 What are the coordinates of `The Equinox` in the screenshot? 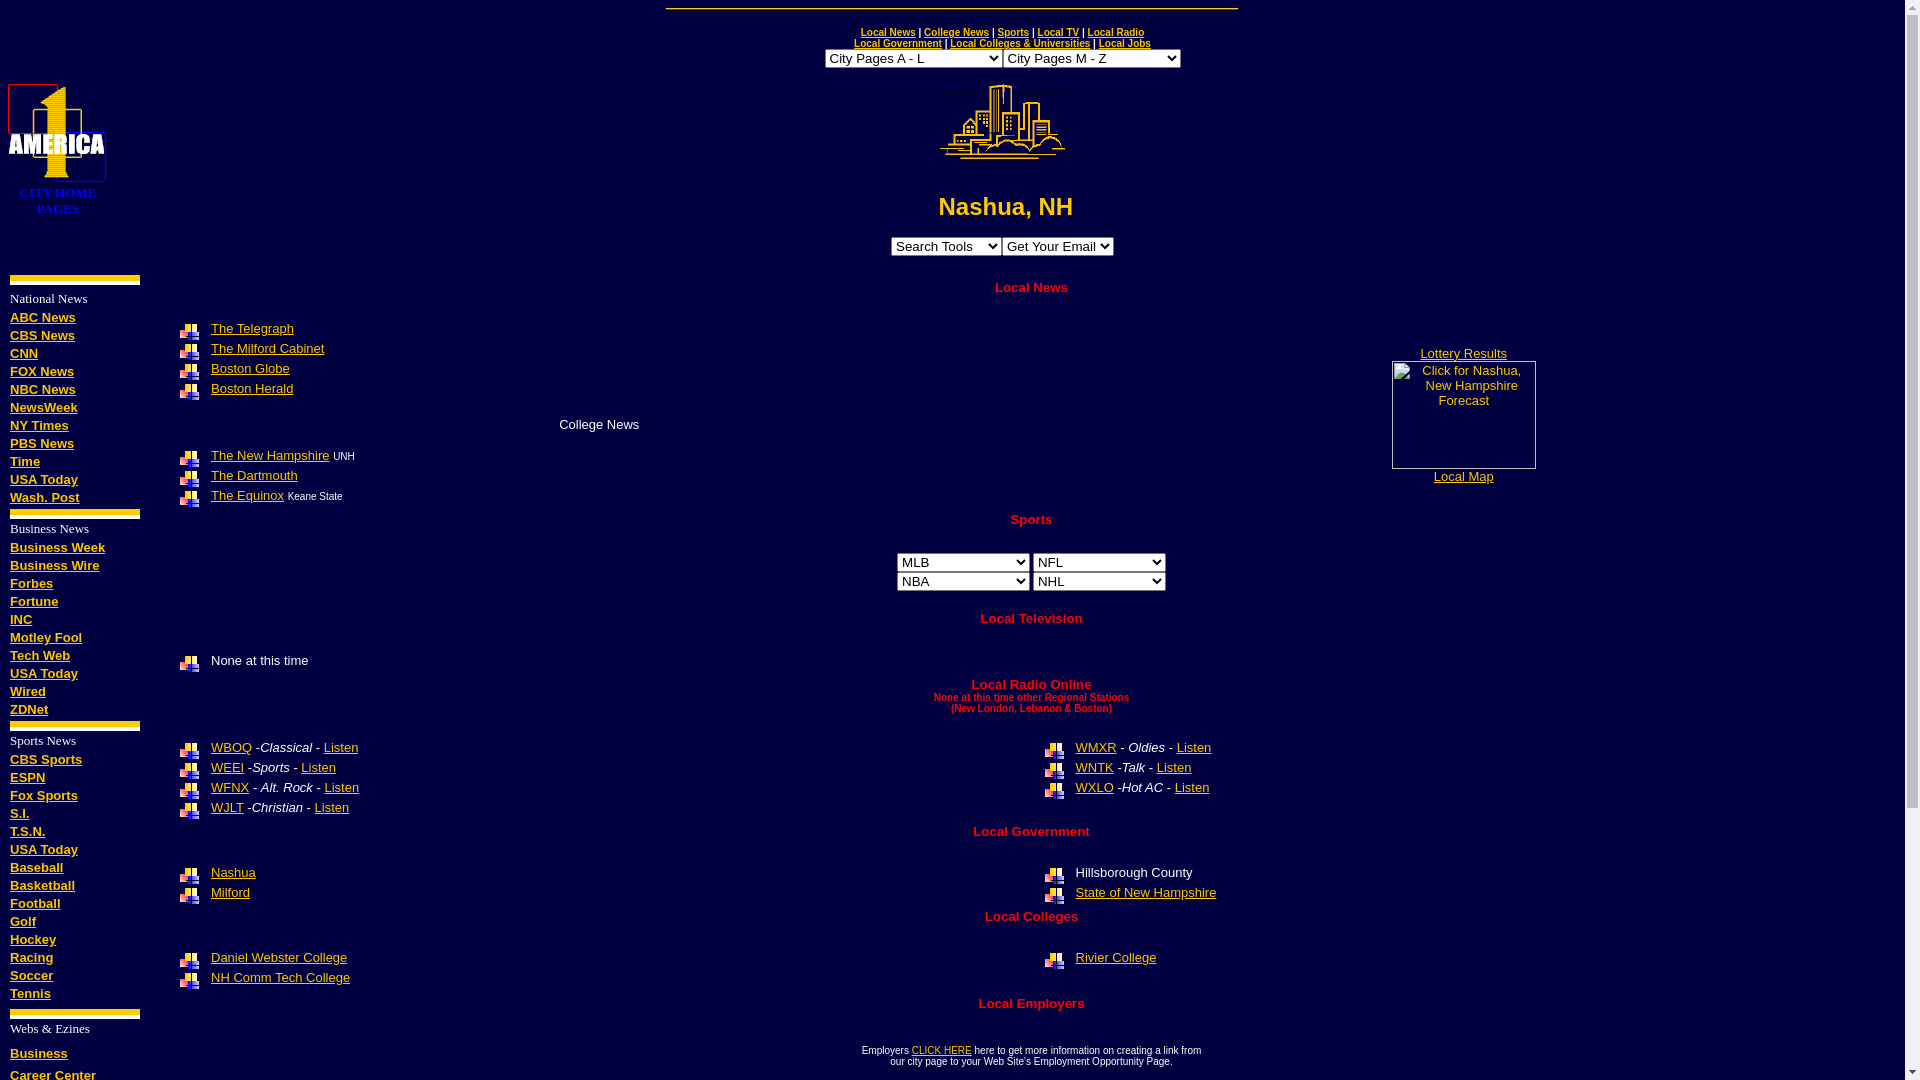 It's located at (248, 496).